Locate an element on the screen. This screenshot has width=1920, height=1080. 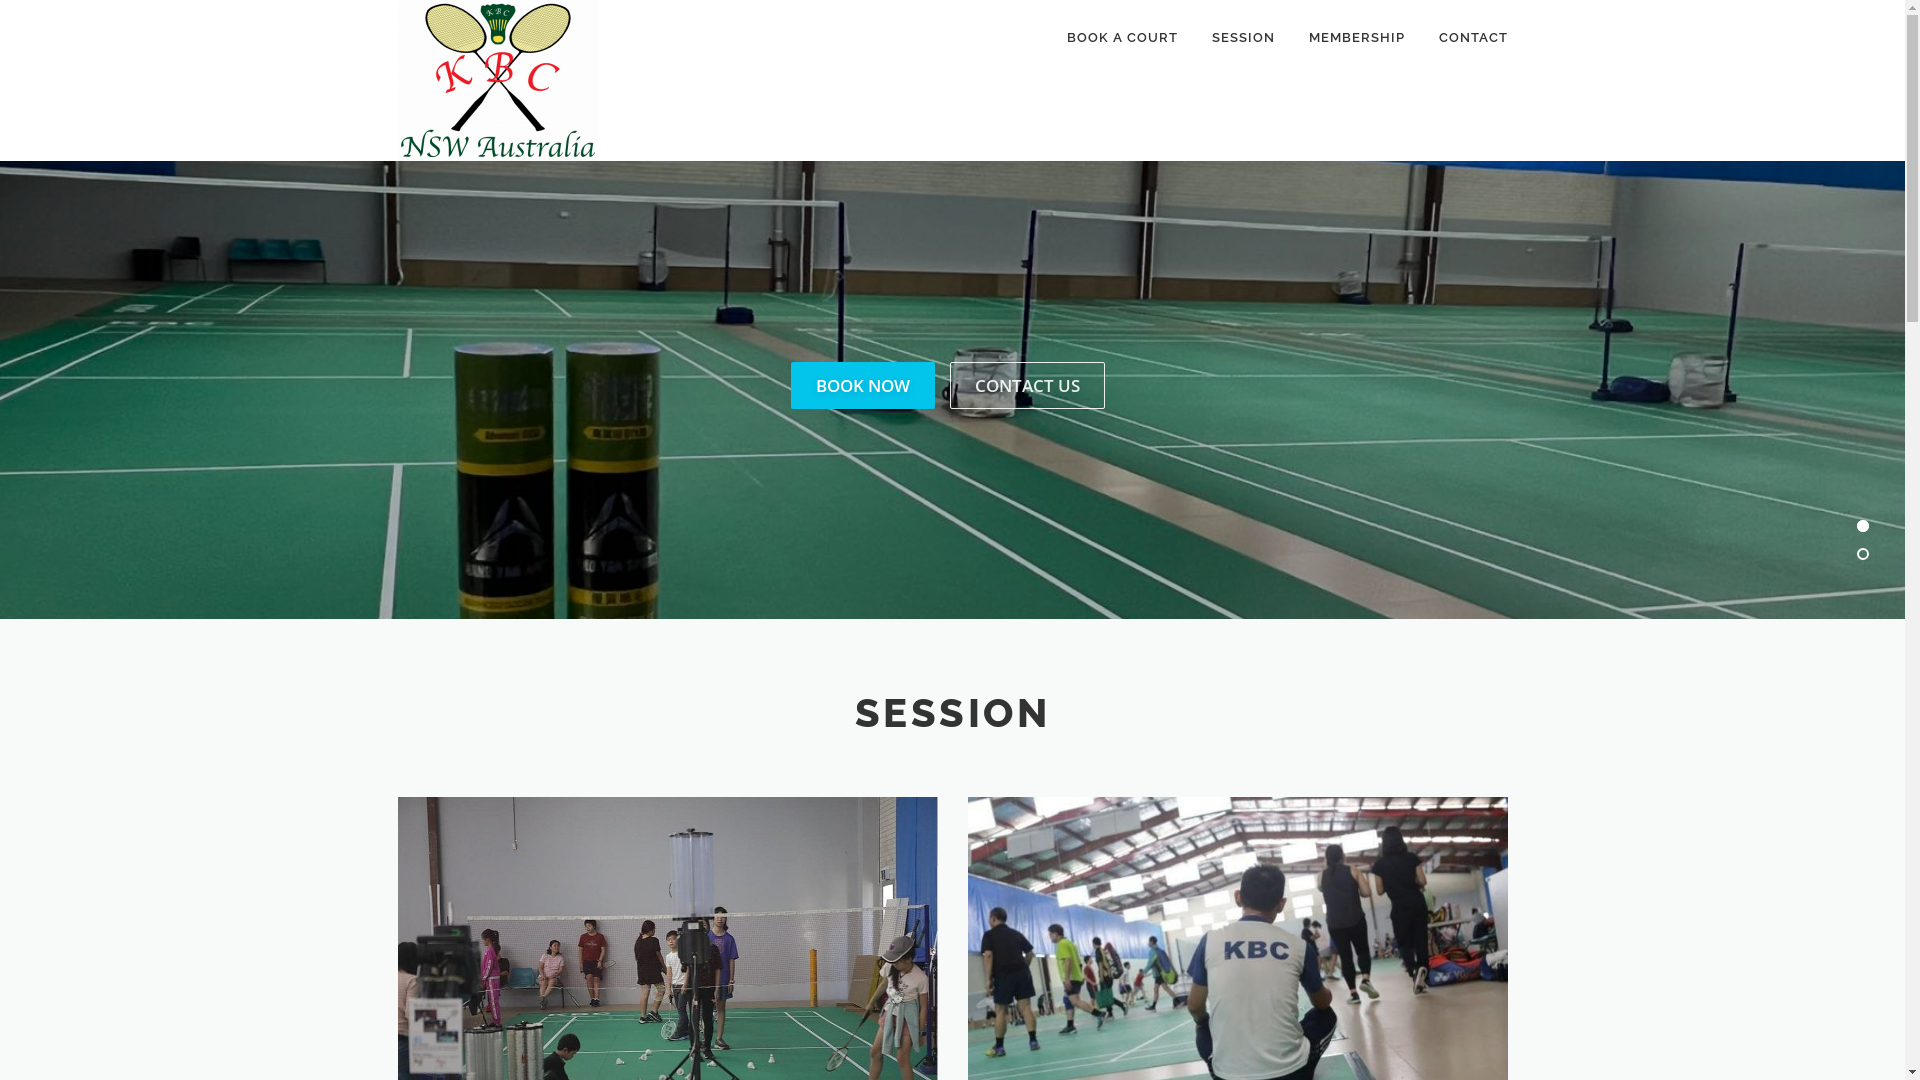
MEMBERSHIP is located at coordinates (1357, 38).